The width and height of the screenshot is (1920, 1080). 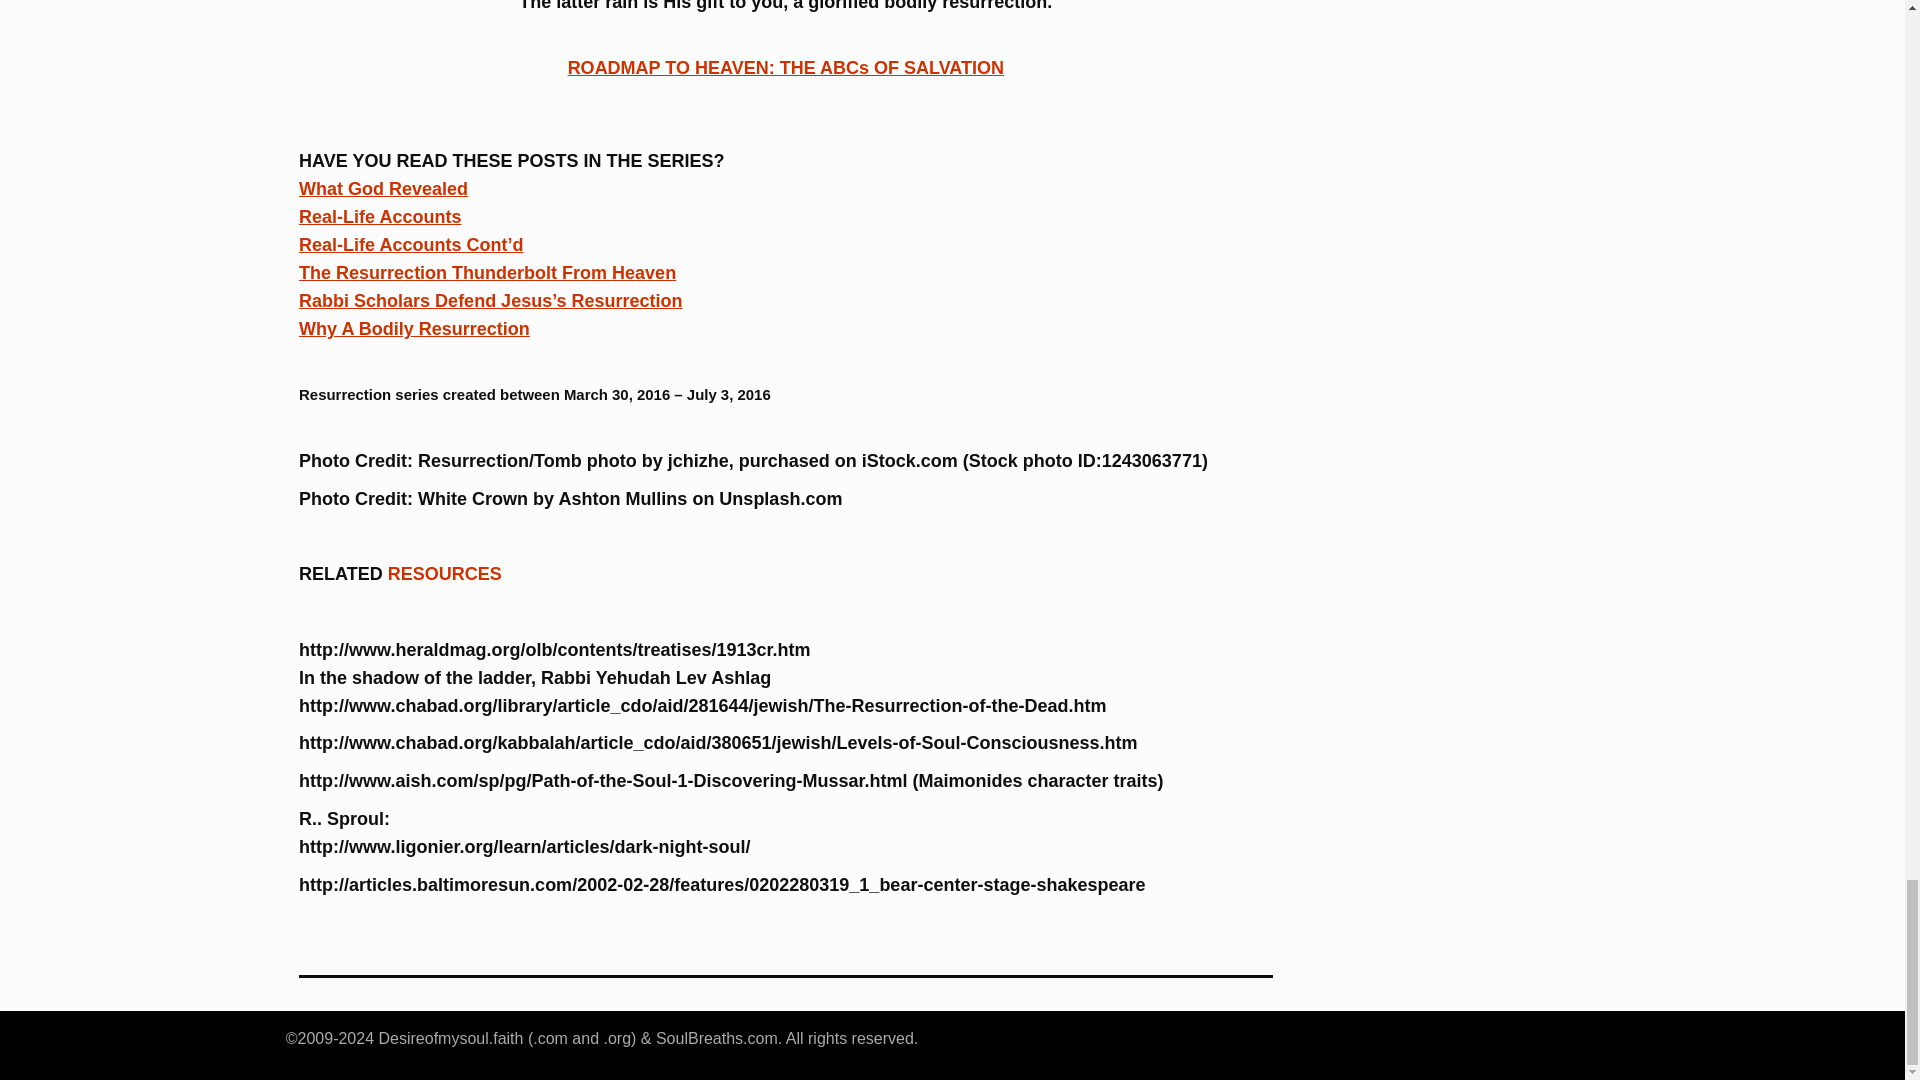 What do you see at coordinates (380, 216) in the screenshot?
I see `Real-Life Accounts` at bounding box center [380, 216].